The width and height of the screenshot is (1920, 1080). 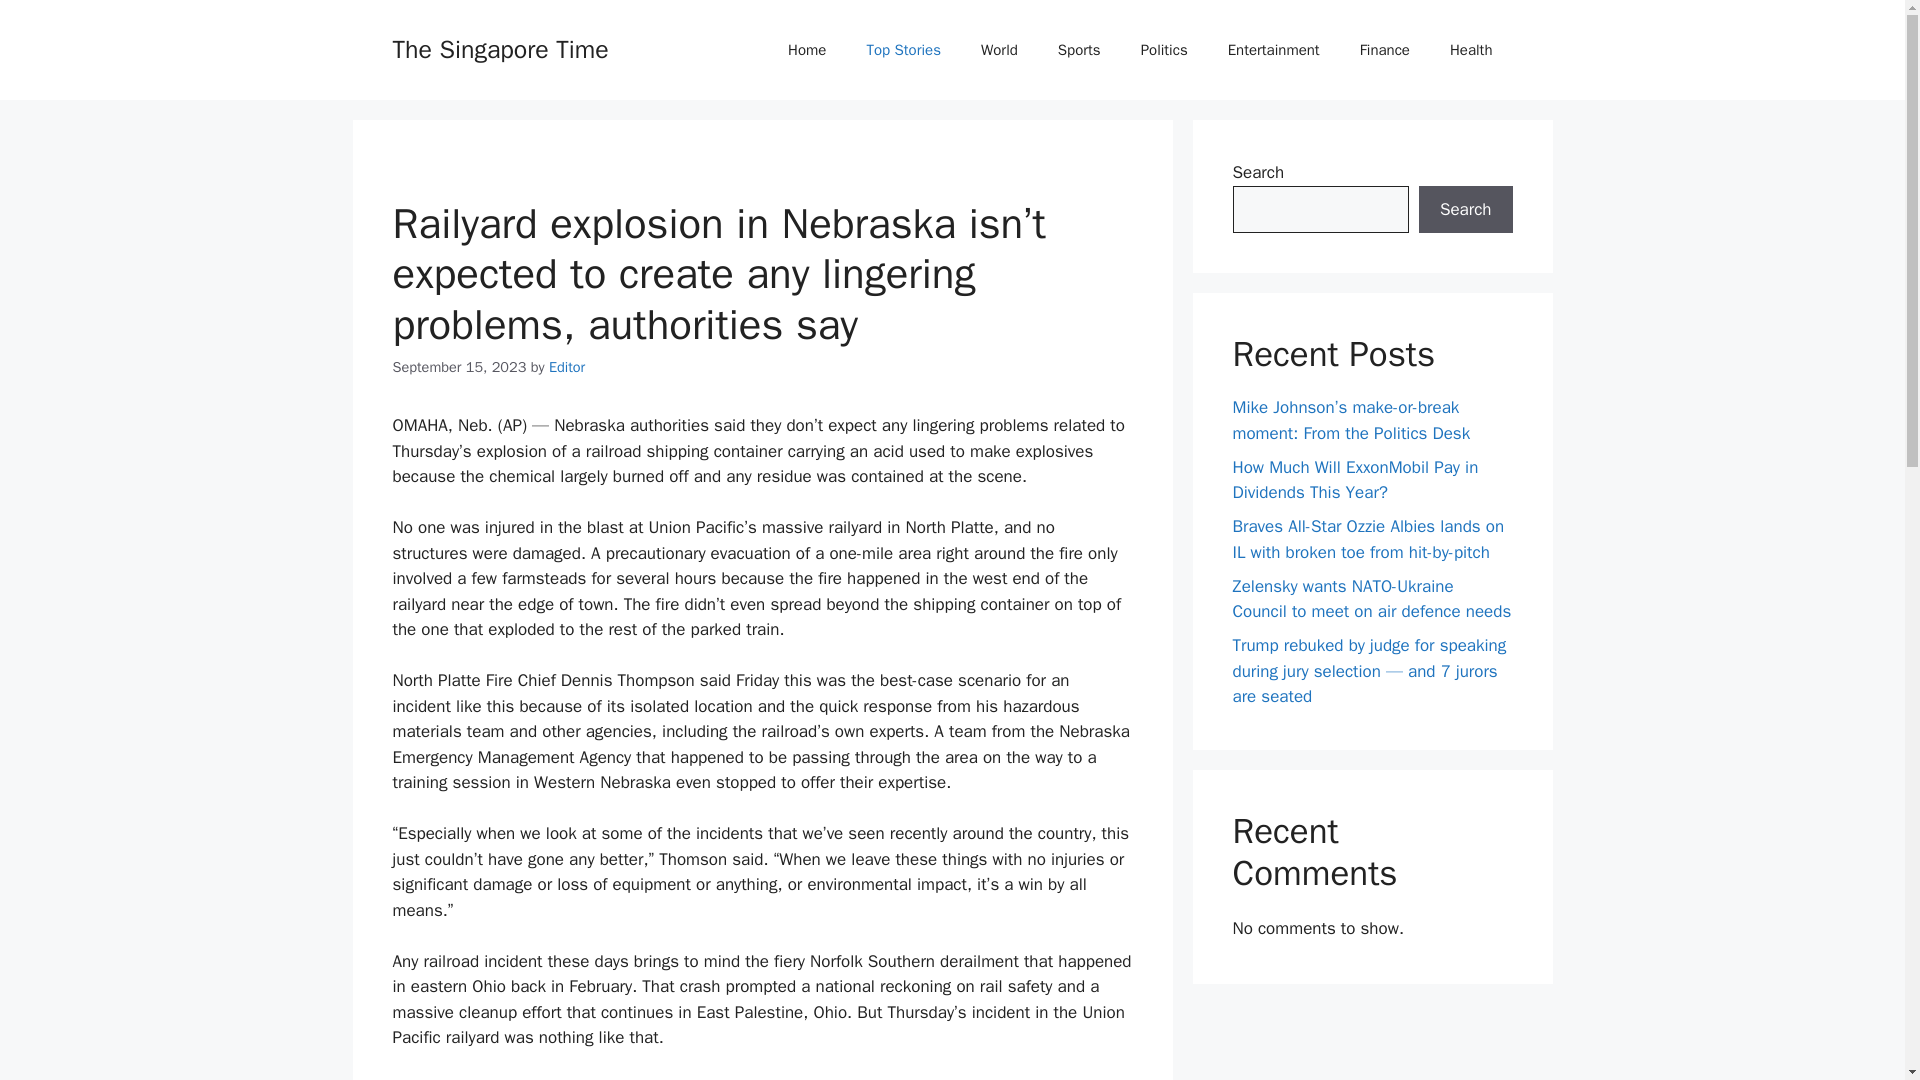 I want to click on Finance, so click(x=1385, y=50).